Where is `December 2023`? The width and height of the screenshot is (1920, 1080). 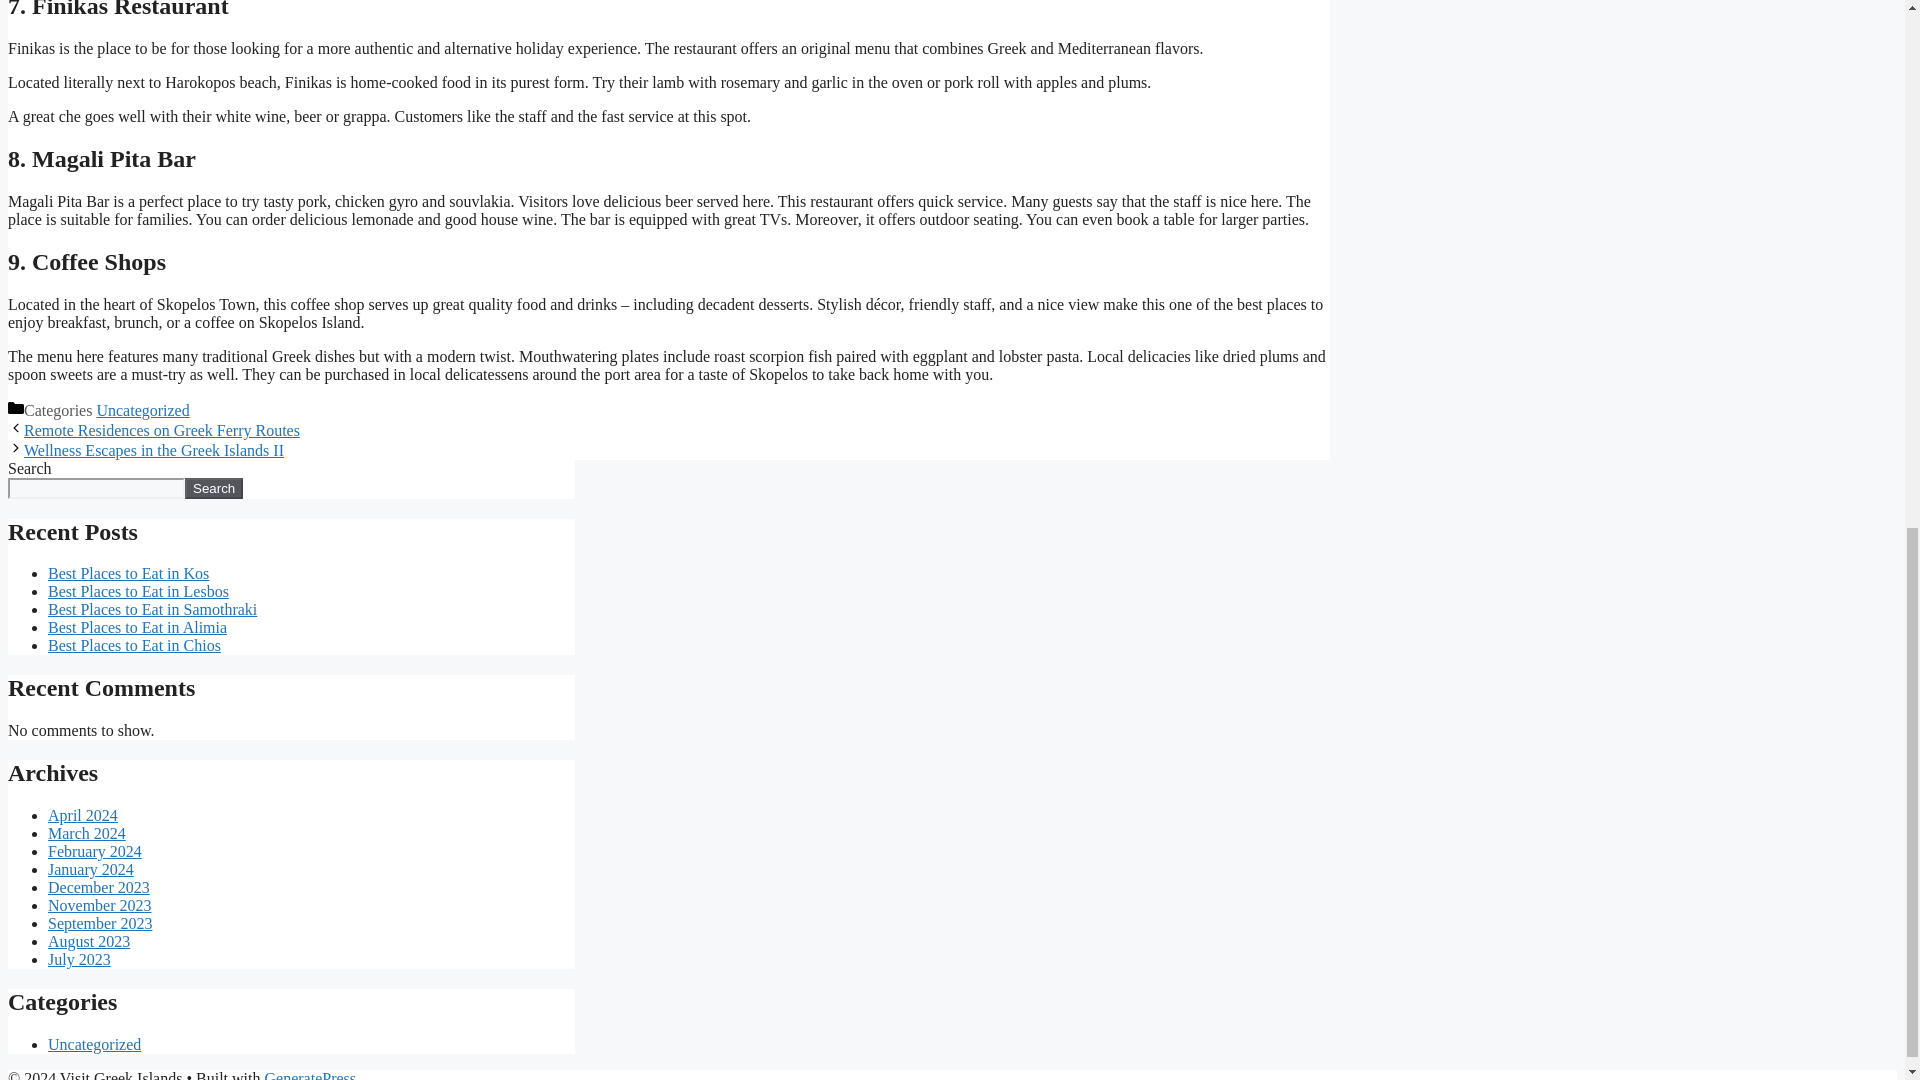 December 2023 is located at coordinates (98, 888).